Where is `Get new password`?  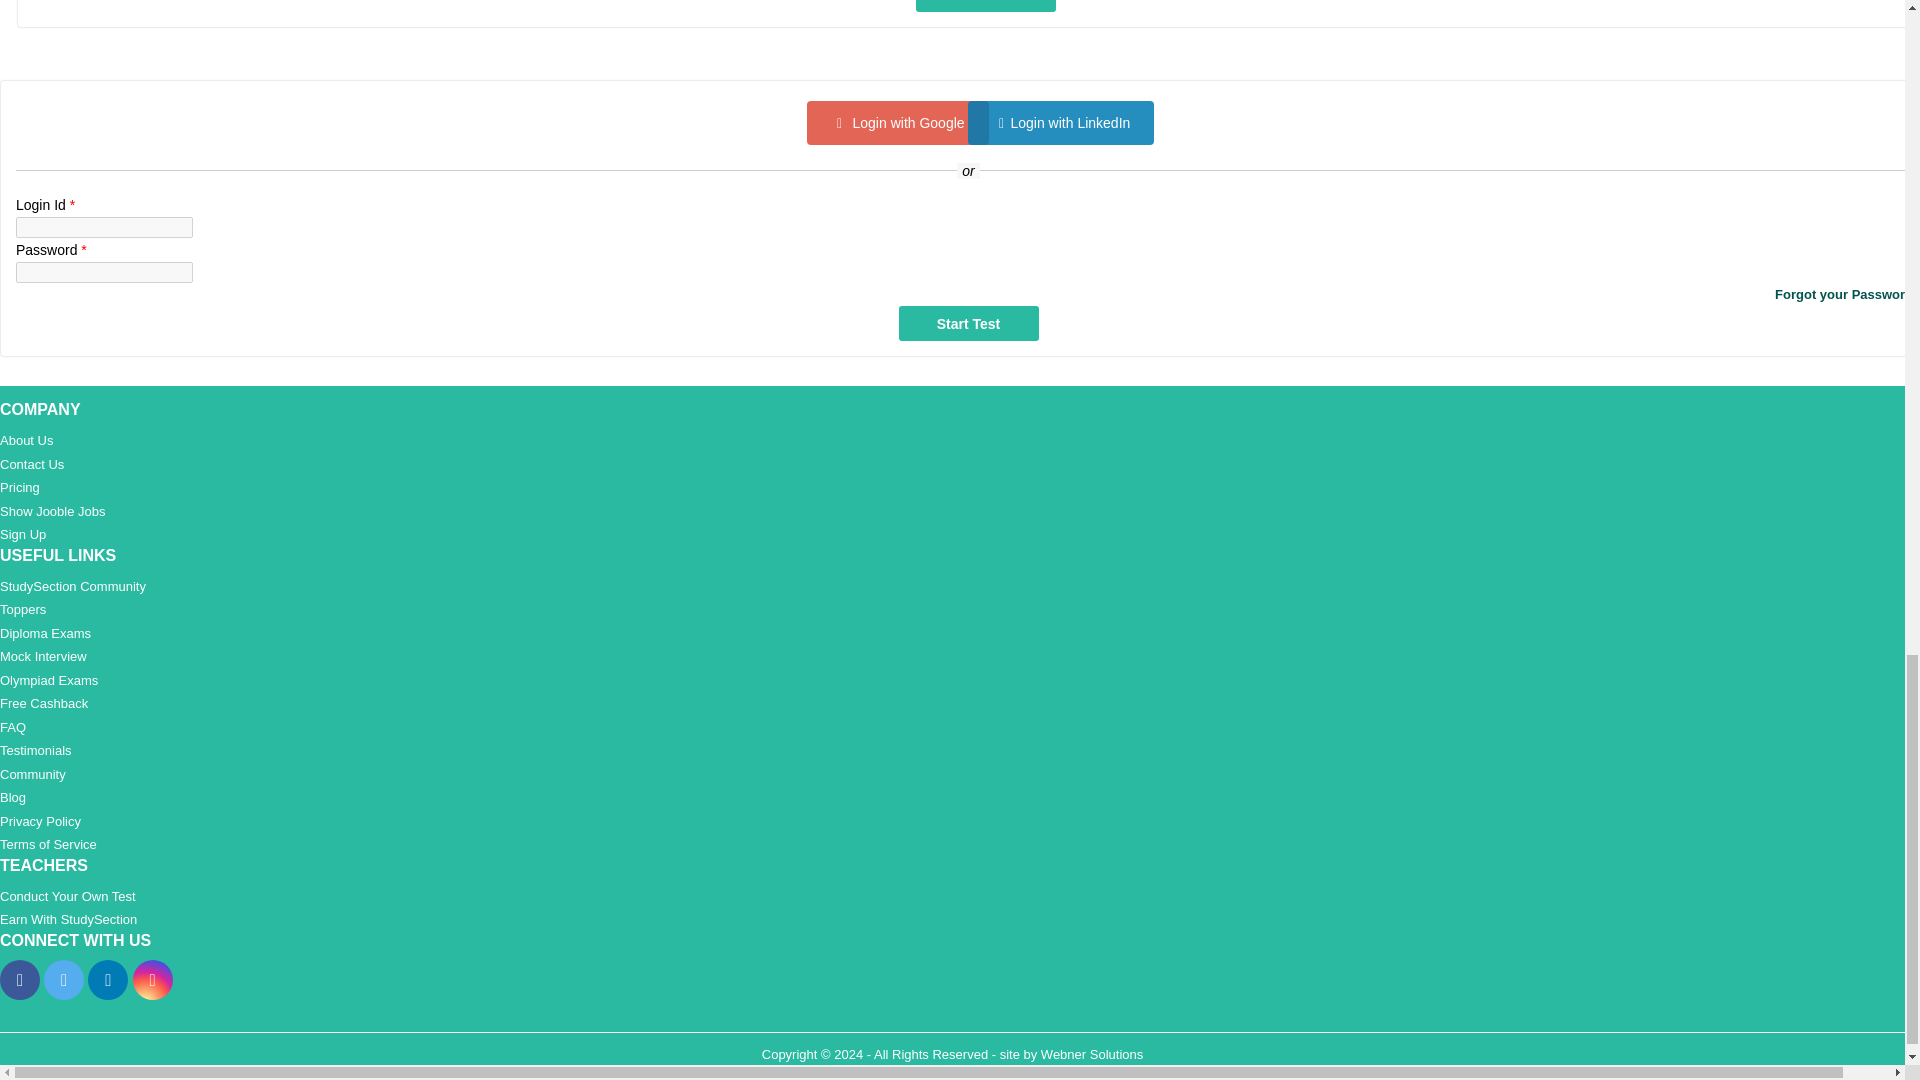 Get new password is located at coordinates (968, 295).